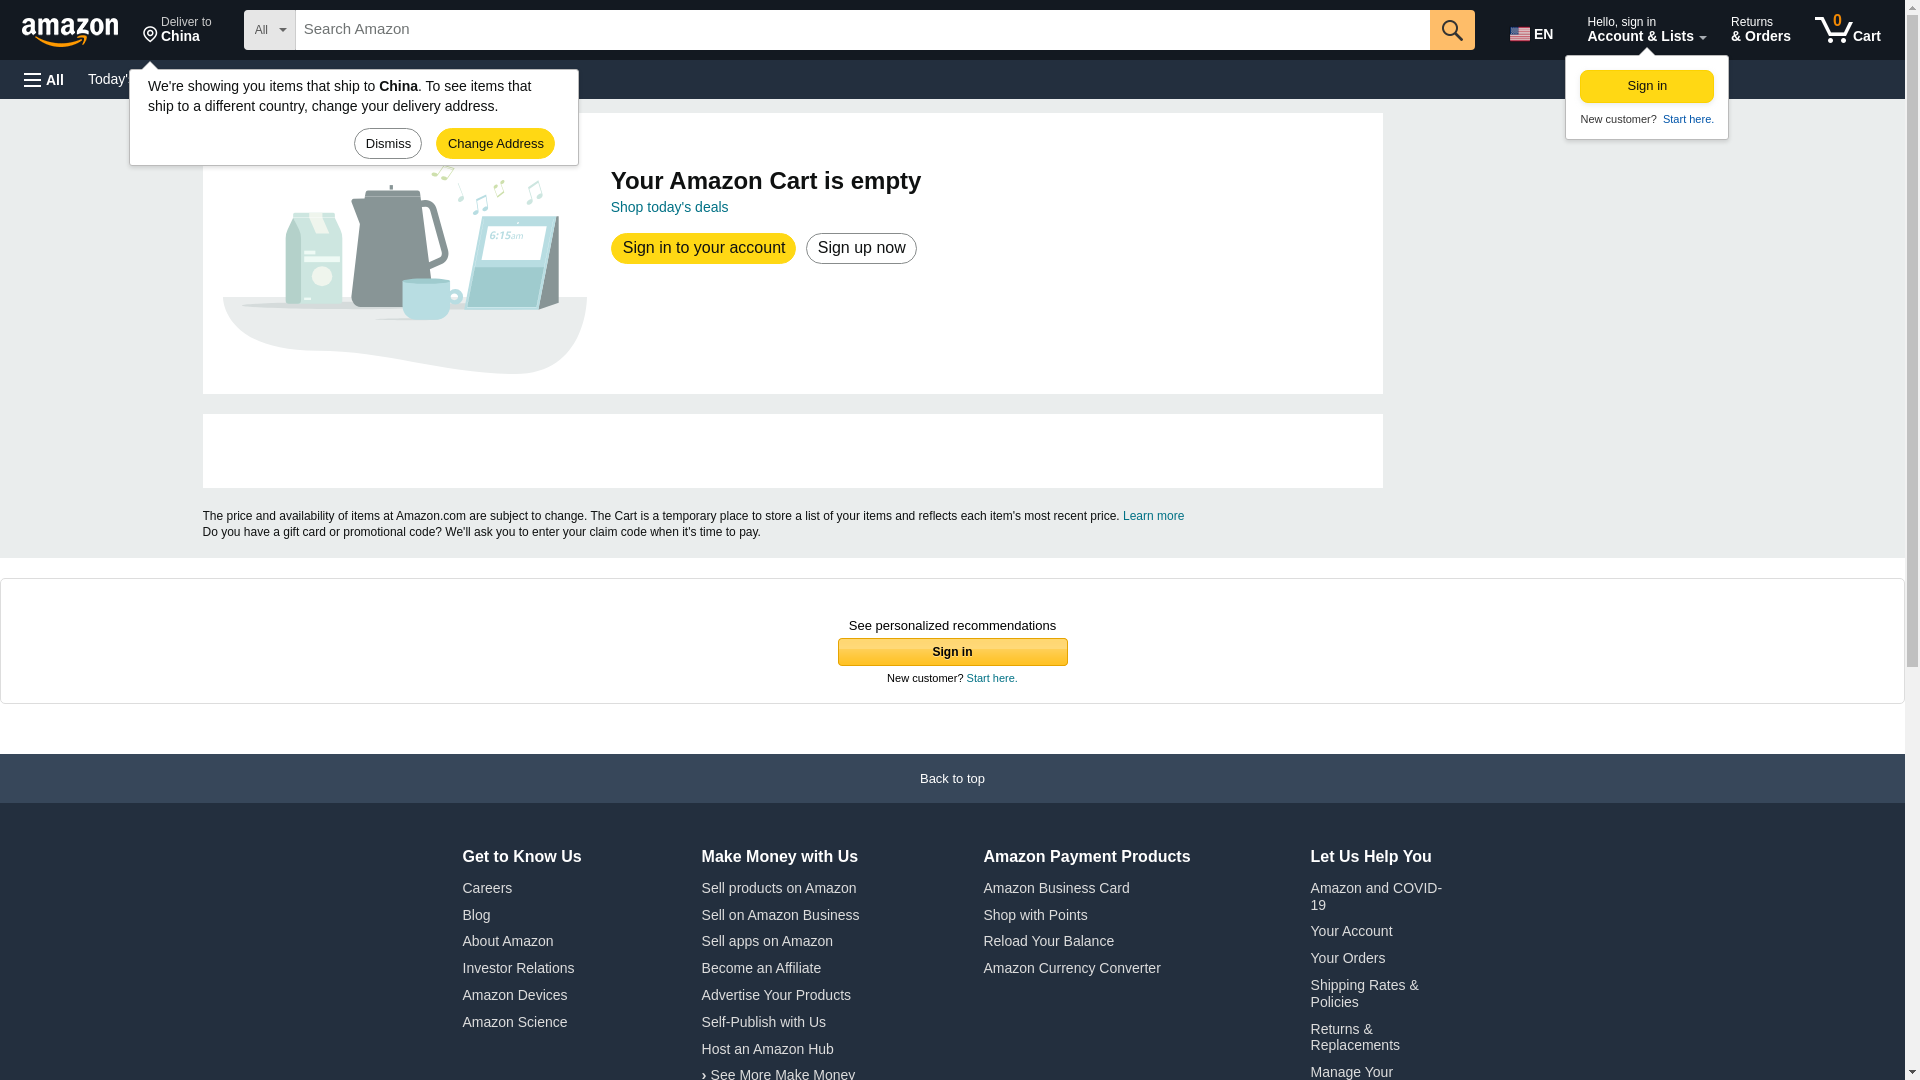 Image resolution: width=1920 pixels, height=1080 pixels. I want to click on Start here., so click(1687, 119).